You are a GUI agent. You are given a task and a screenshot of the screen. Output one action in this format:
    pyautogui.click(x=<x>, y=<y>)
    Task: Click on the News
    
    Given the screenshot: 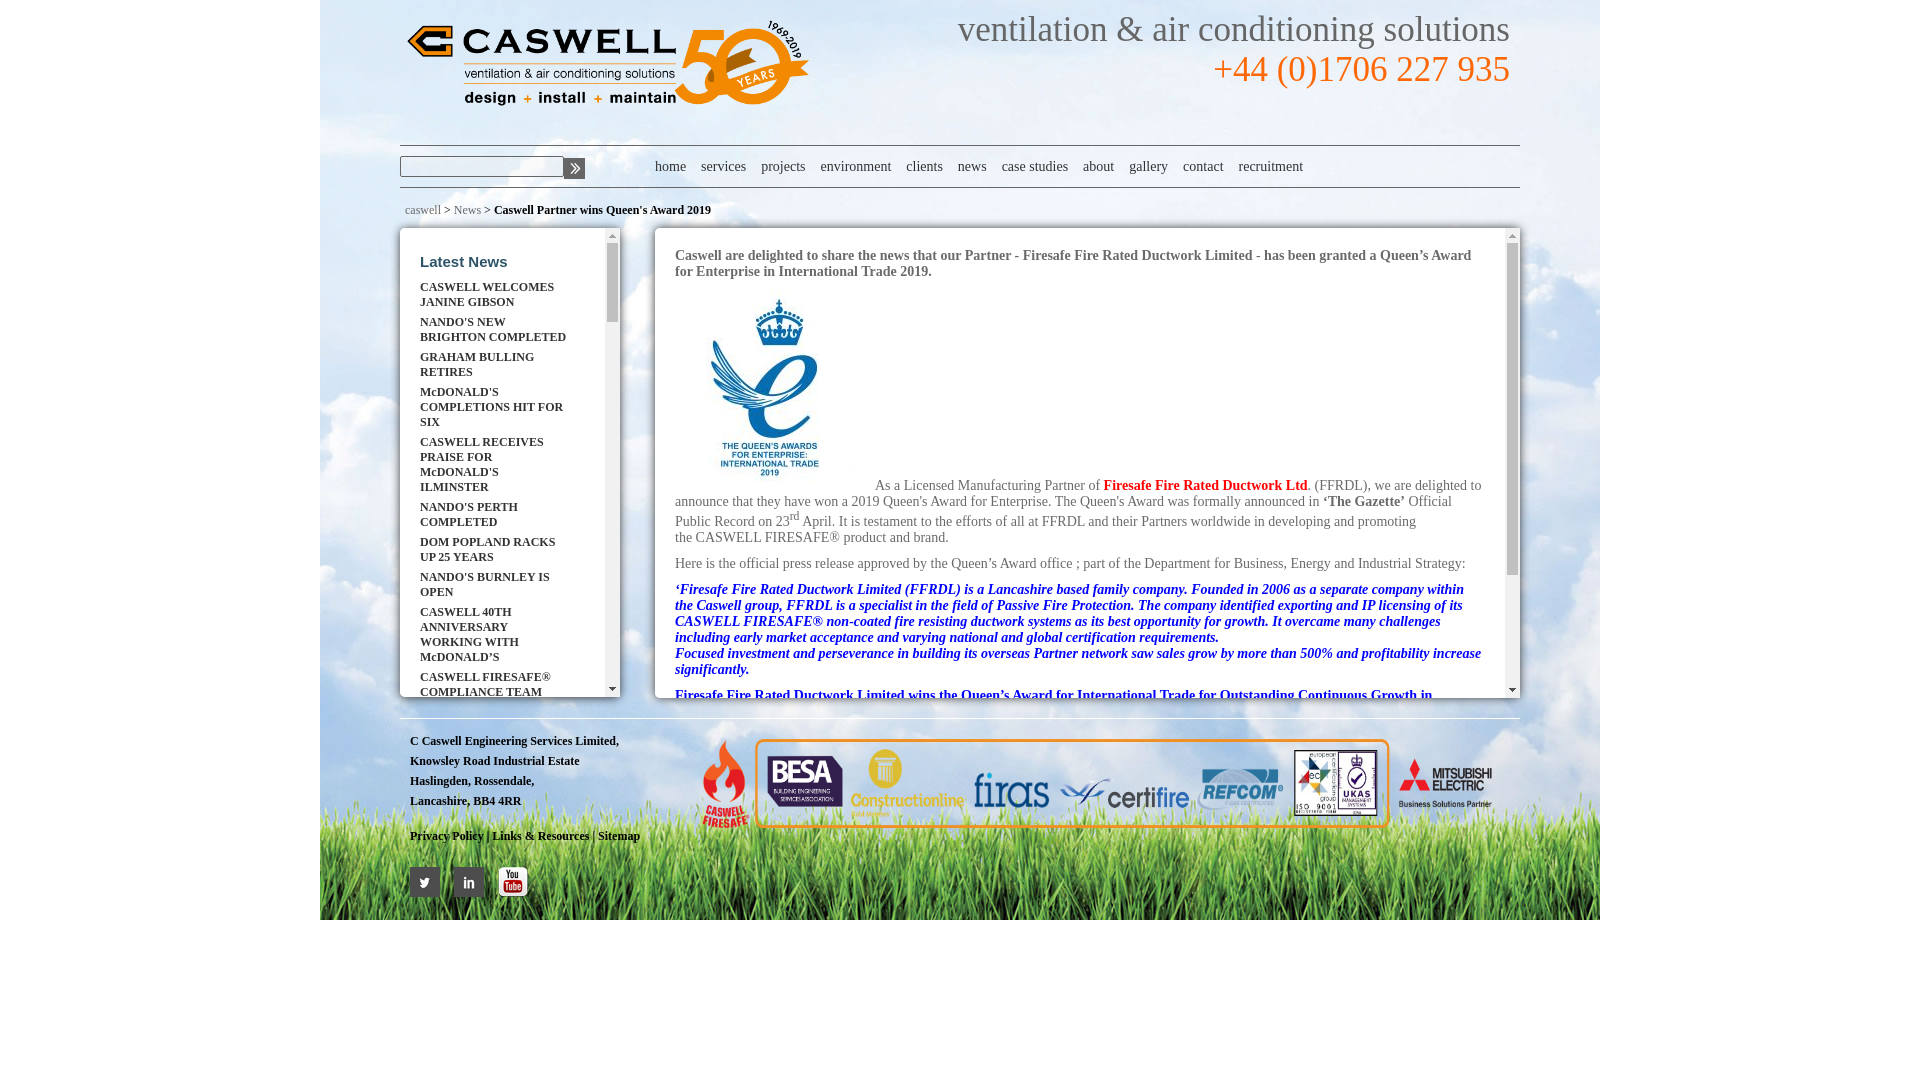 What is the action you would take?
    pyautogui.click(x=467, y=210)
    